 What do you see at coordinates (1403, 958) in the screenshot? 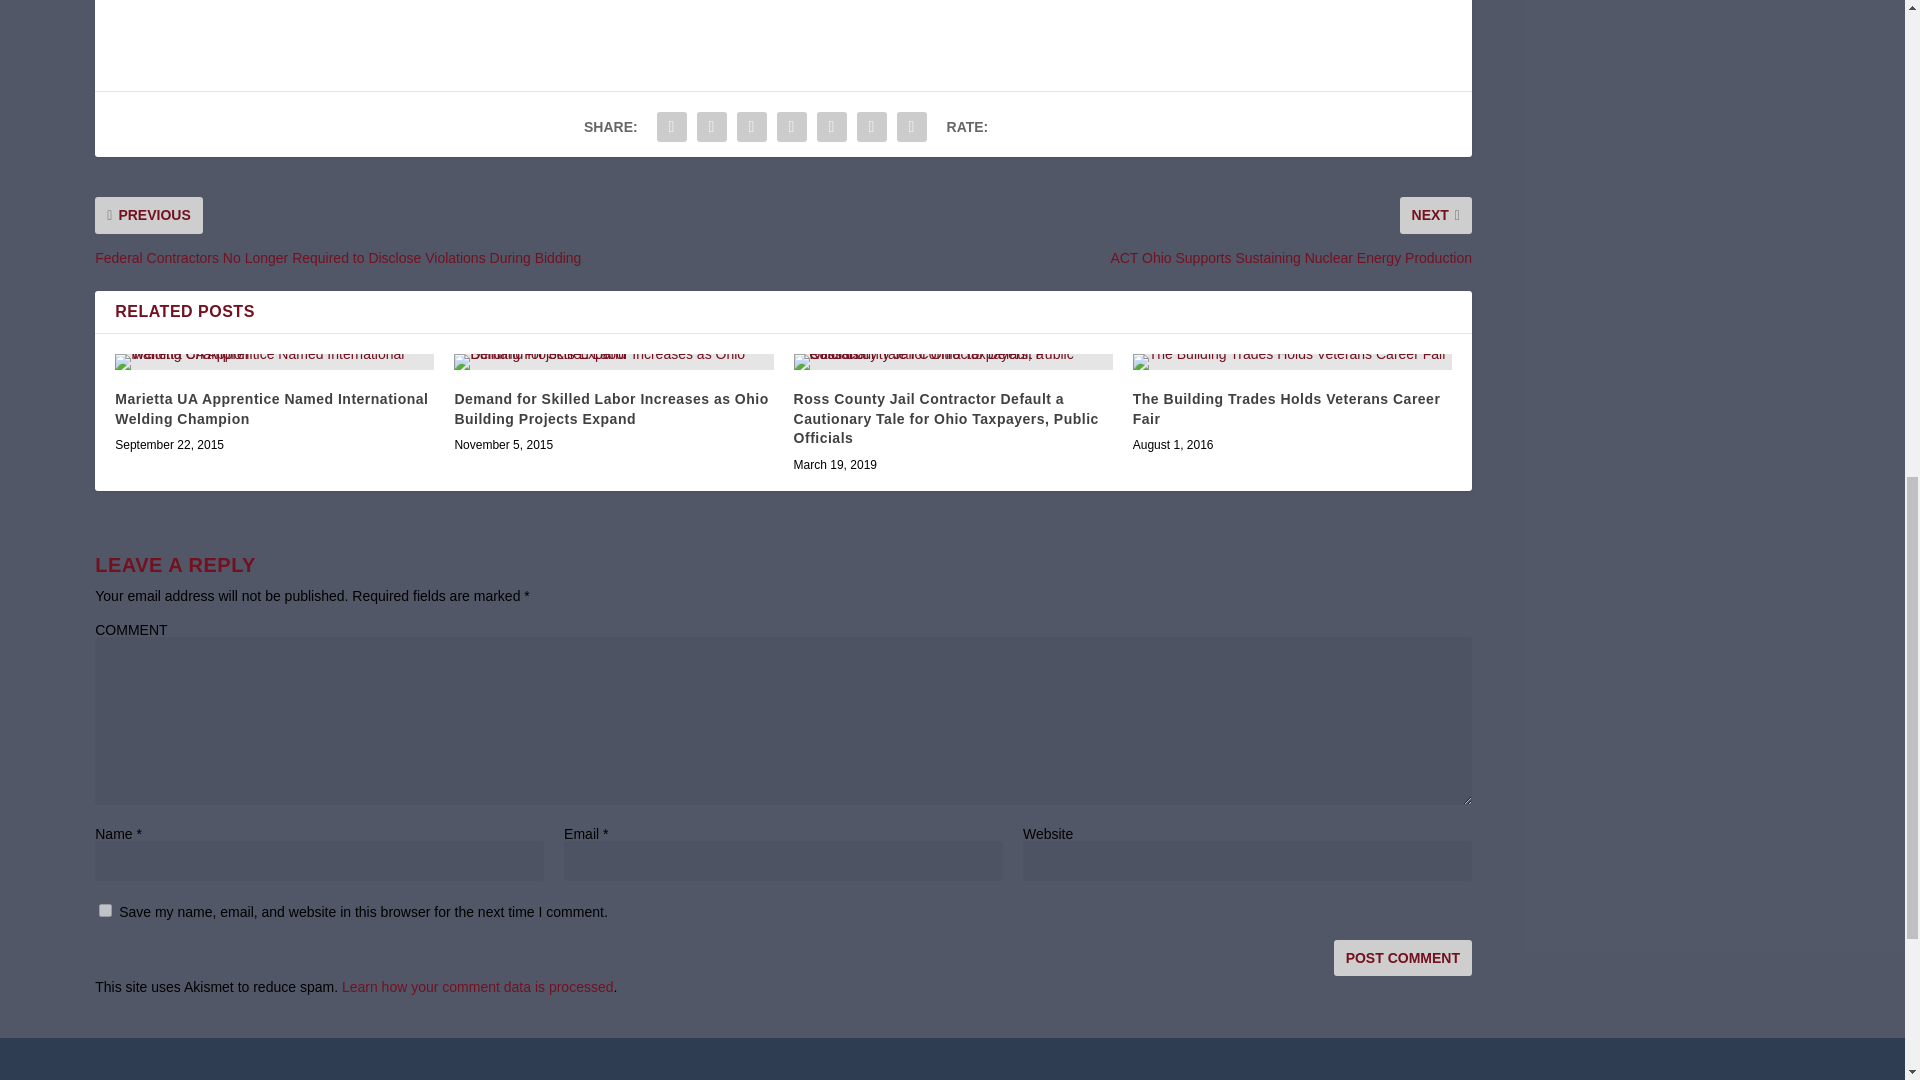
I see `Post Comment` at bounding box center [1403, 958].